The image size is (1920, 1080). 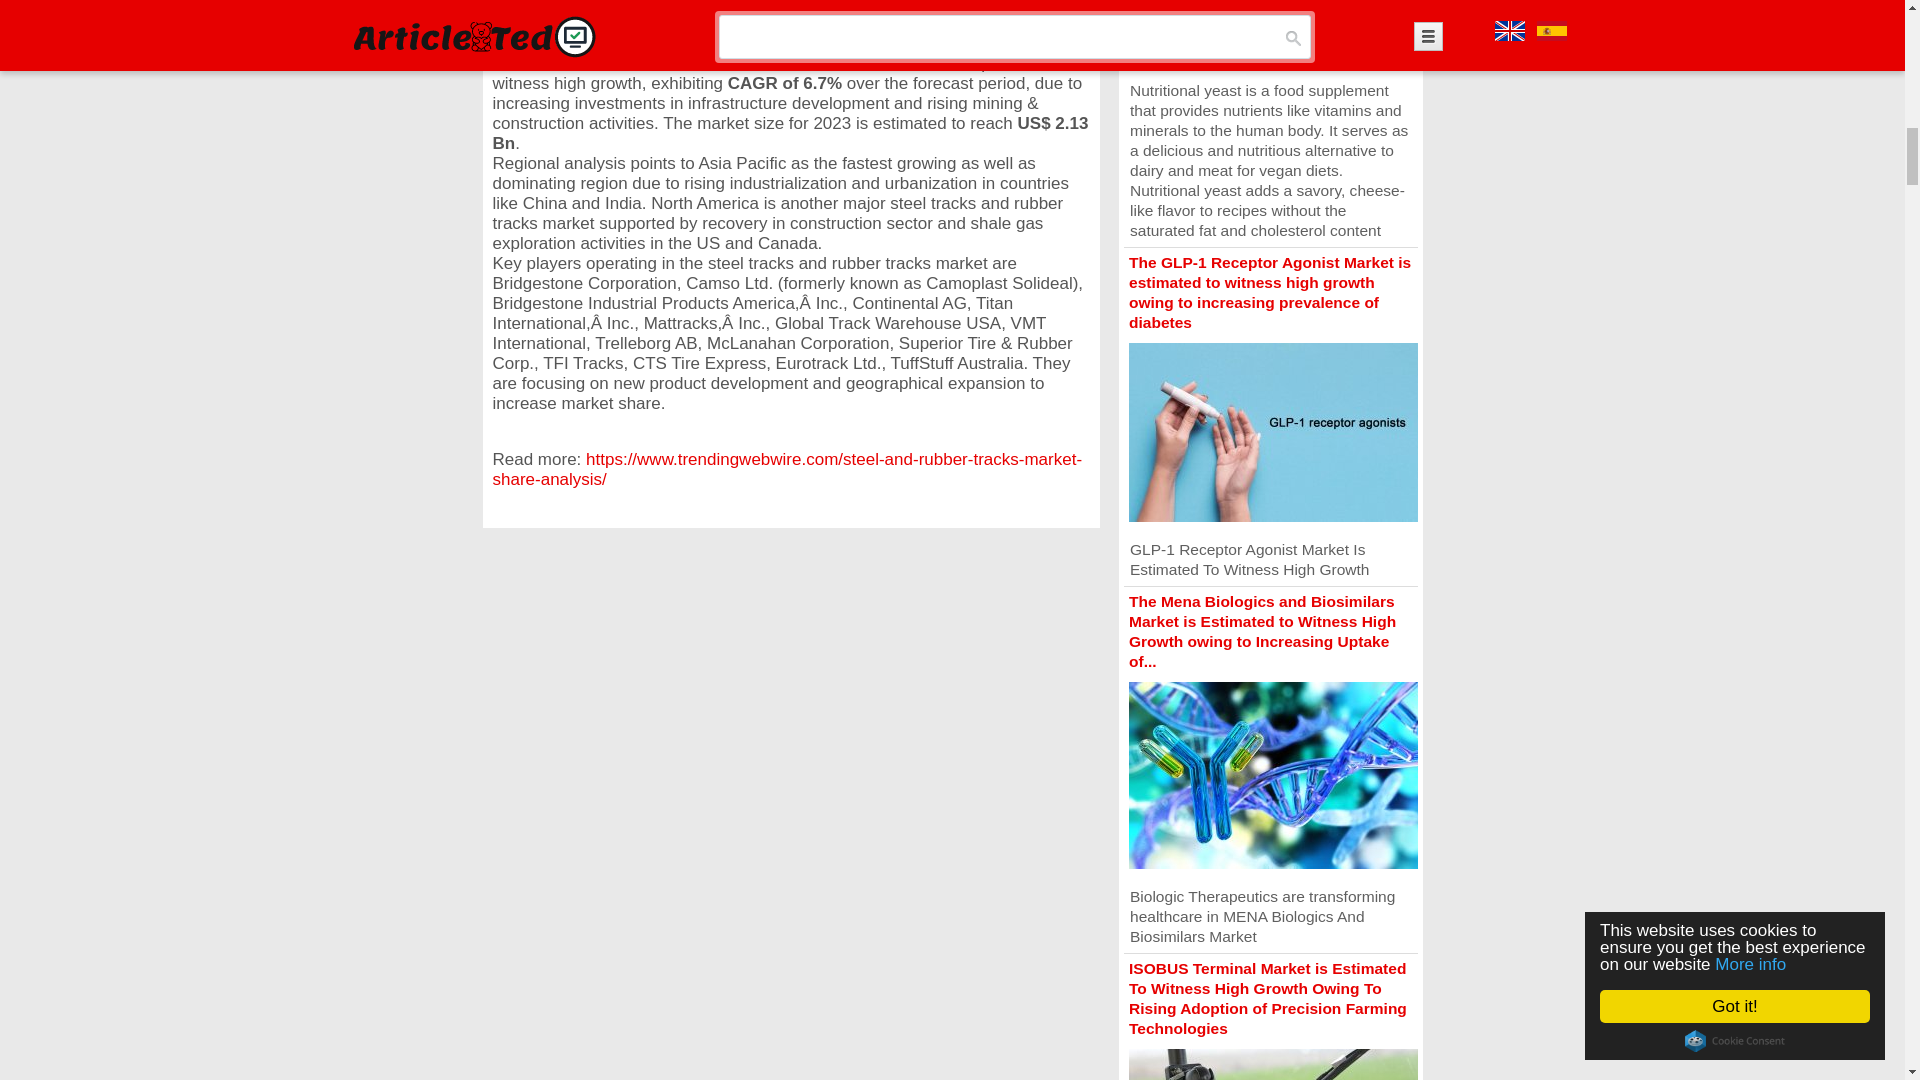 What do you see at coordinates (734, 64) in the screenshot?
I see `Global Steel Tracks And Rubber Tracks Market Size` at bounding box center [734, 64].